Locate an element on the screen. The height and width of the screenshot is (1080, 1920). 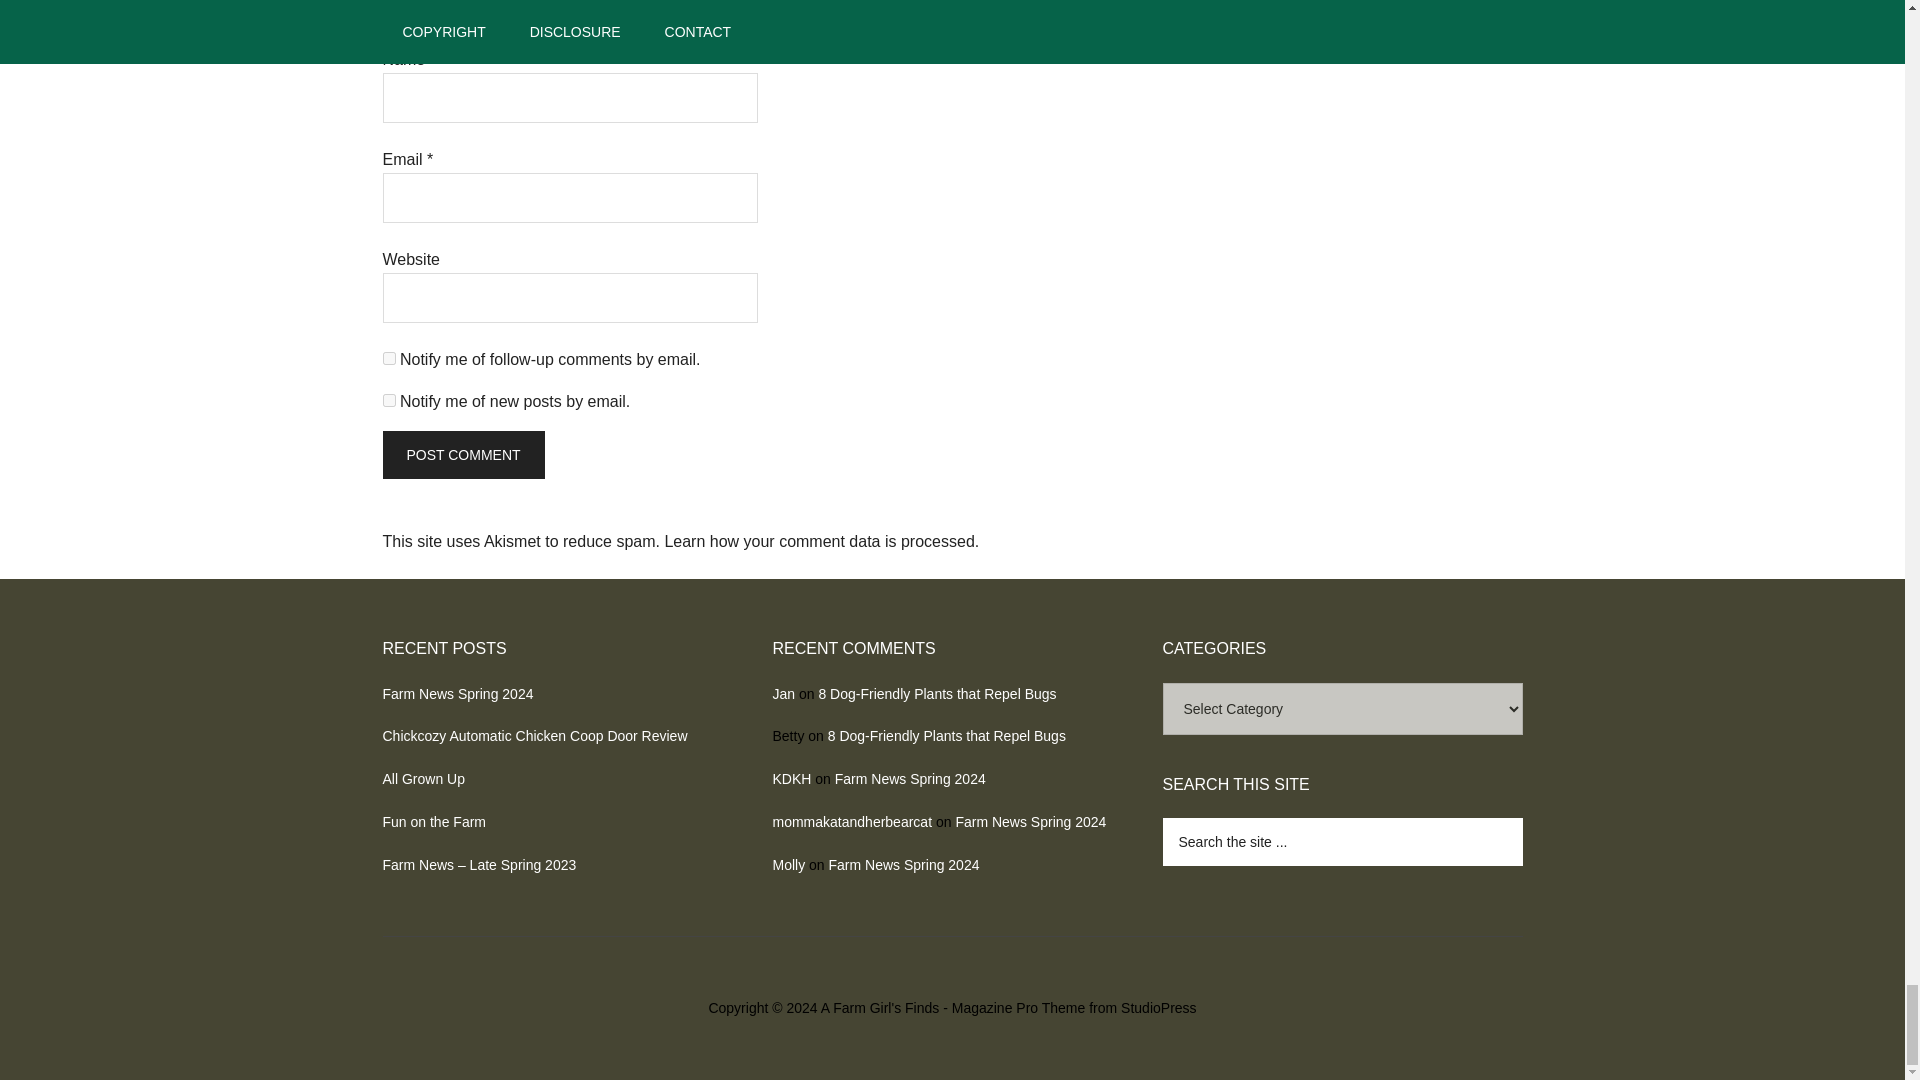
subscribe is located at coordinates (388, 400).